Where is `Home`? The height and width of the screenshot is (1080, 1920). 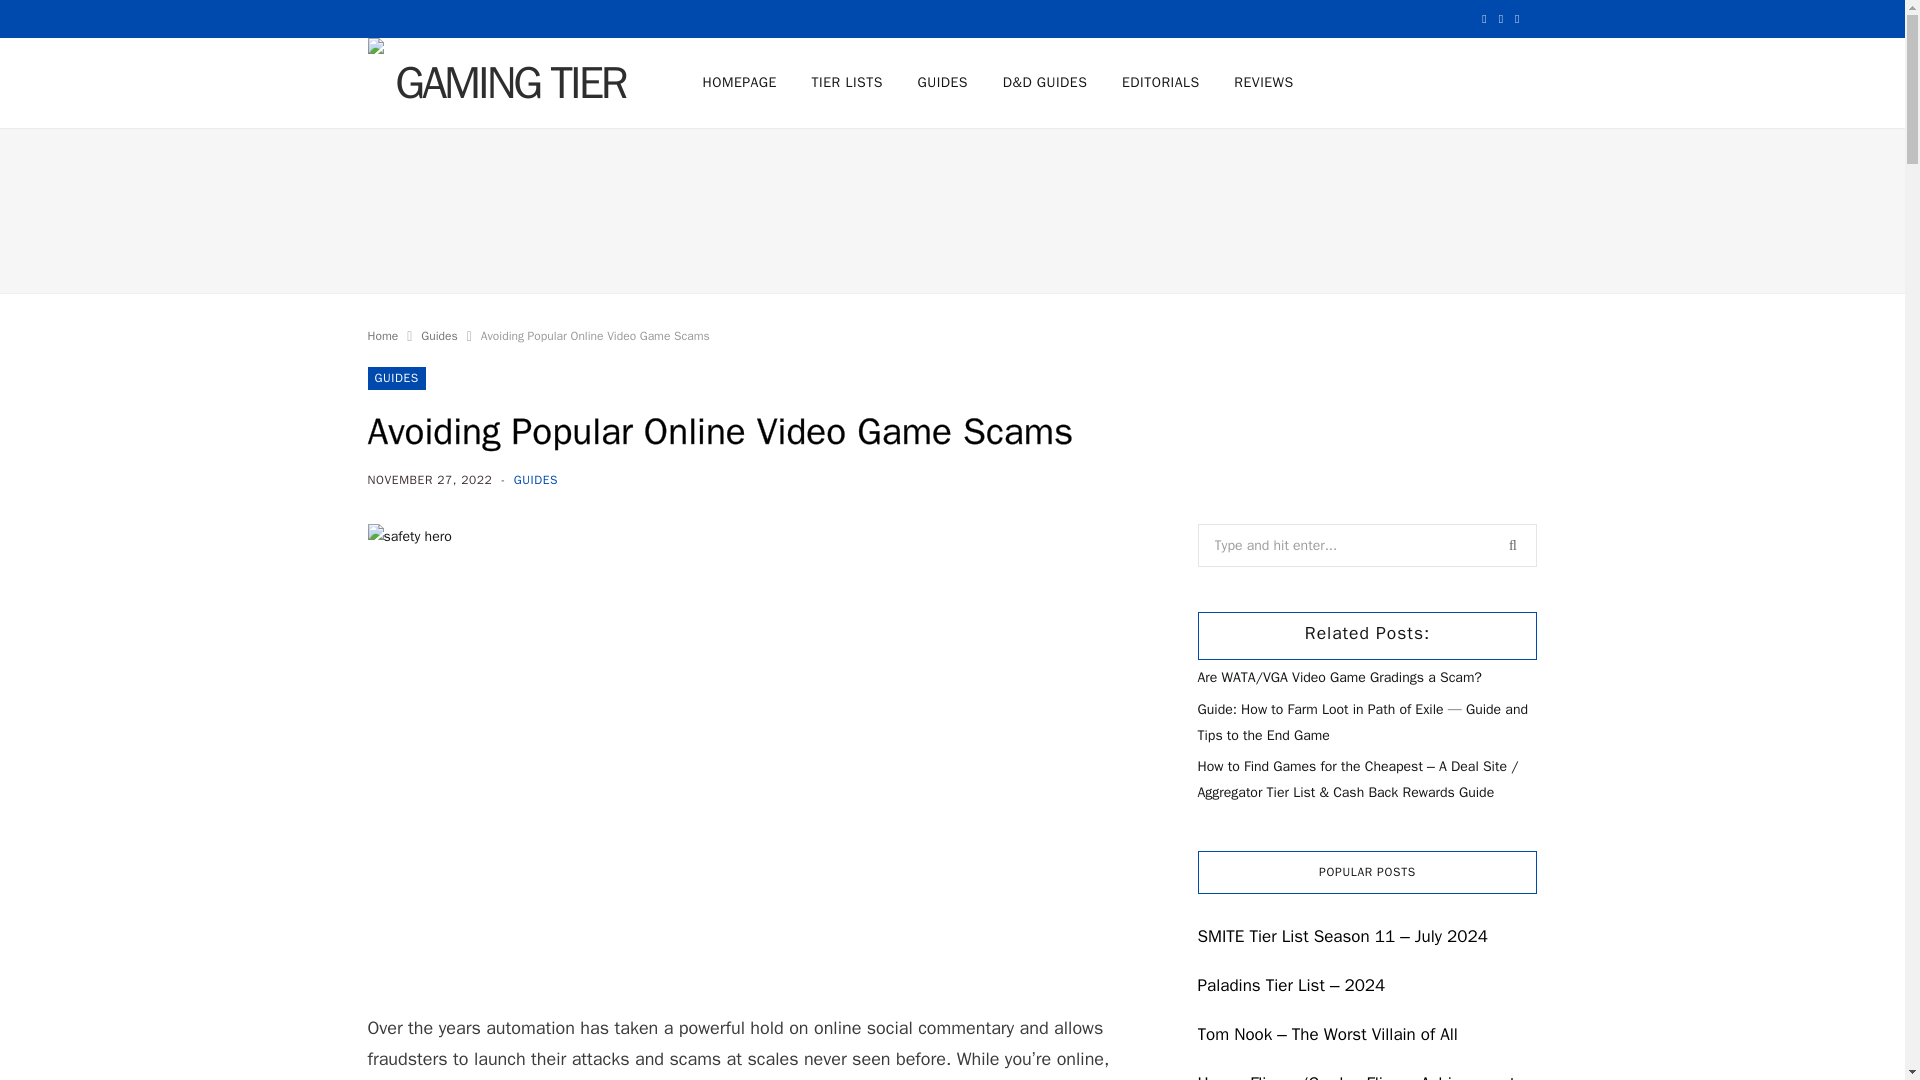 Home is located at coordinates (384, 336).